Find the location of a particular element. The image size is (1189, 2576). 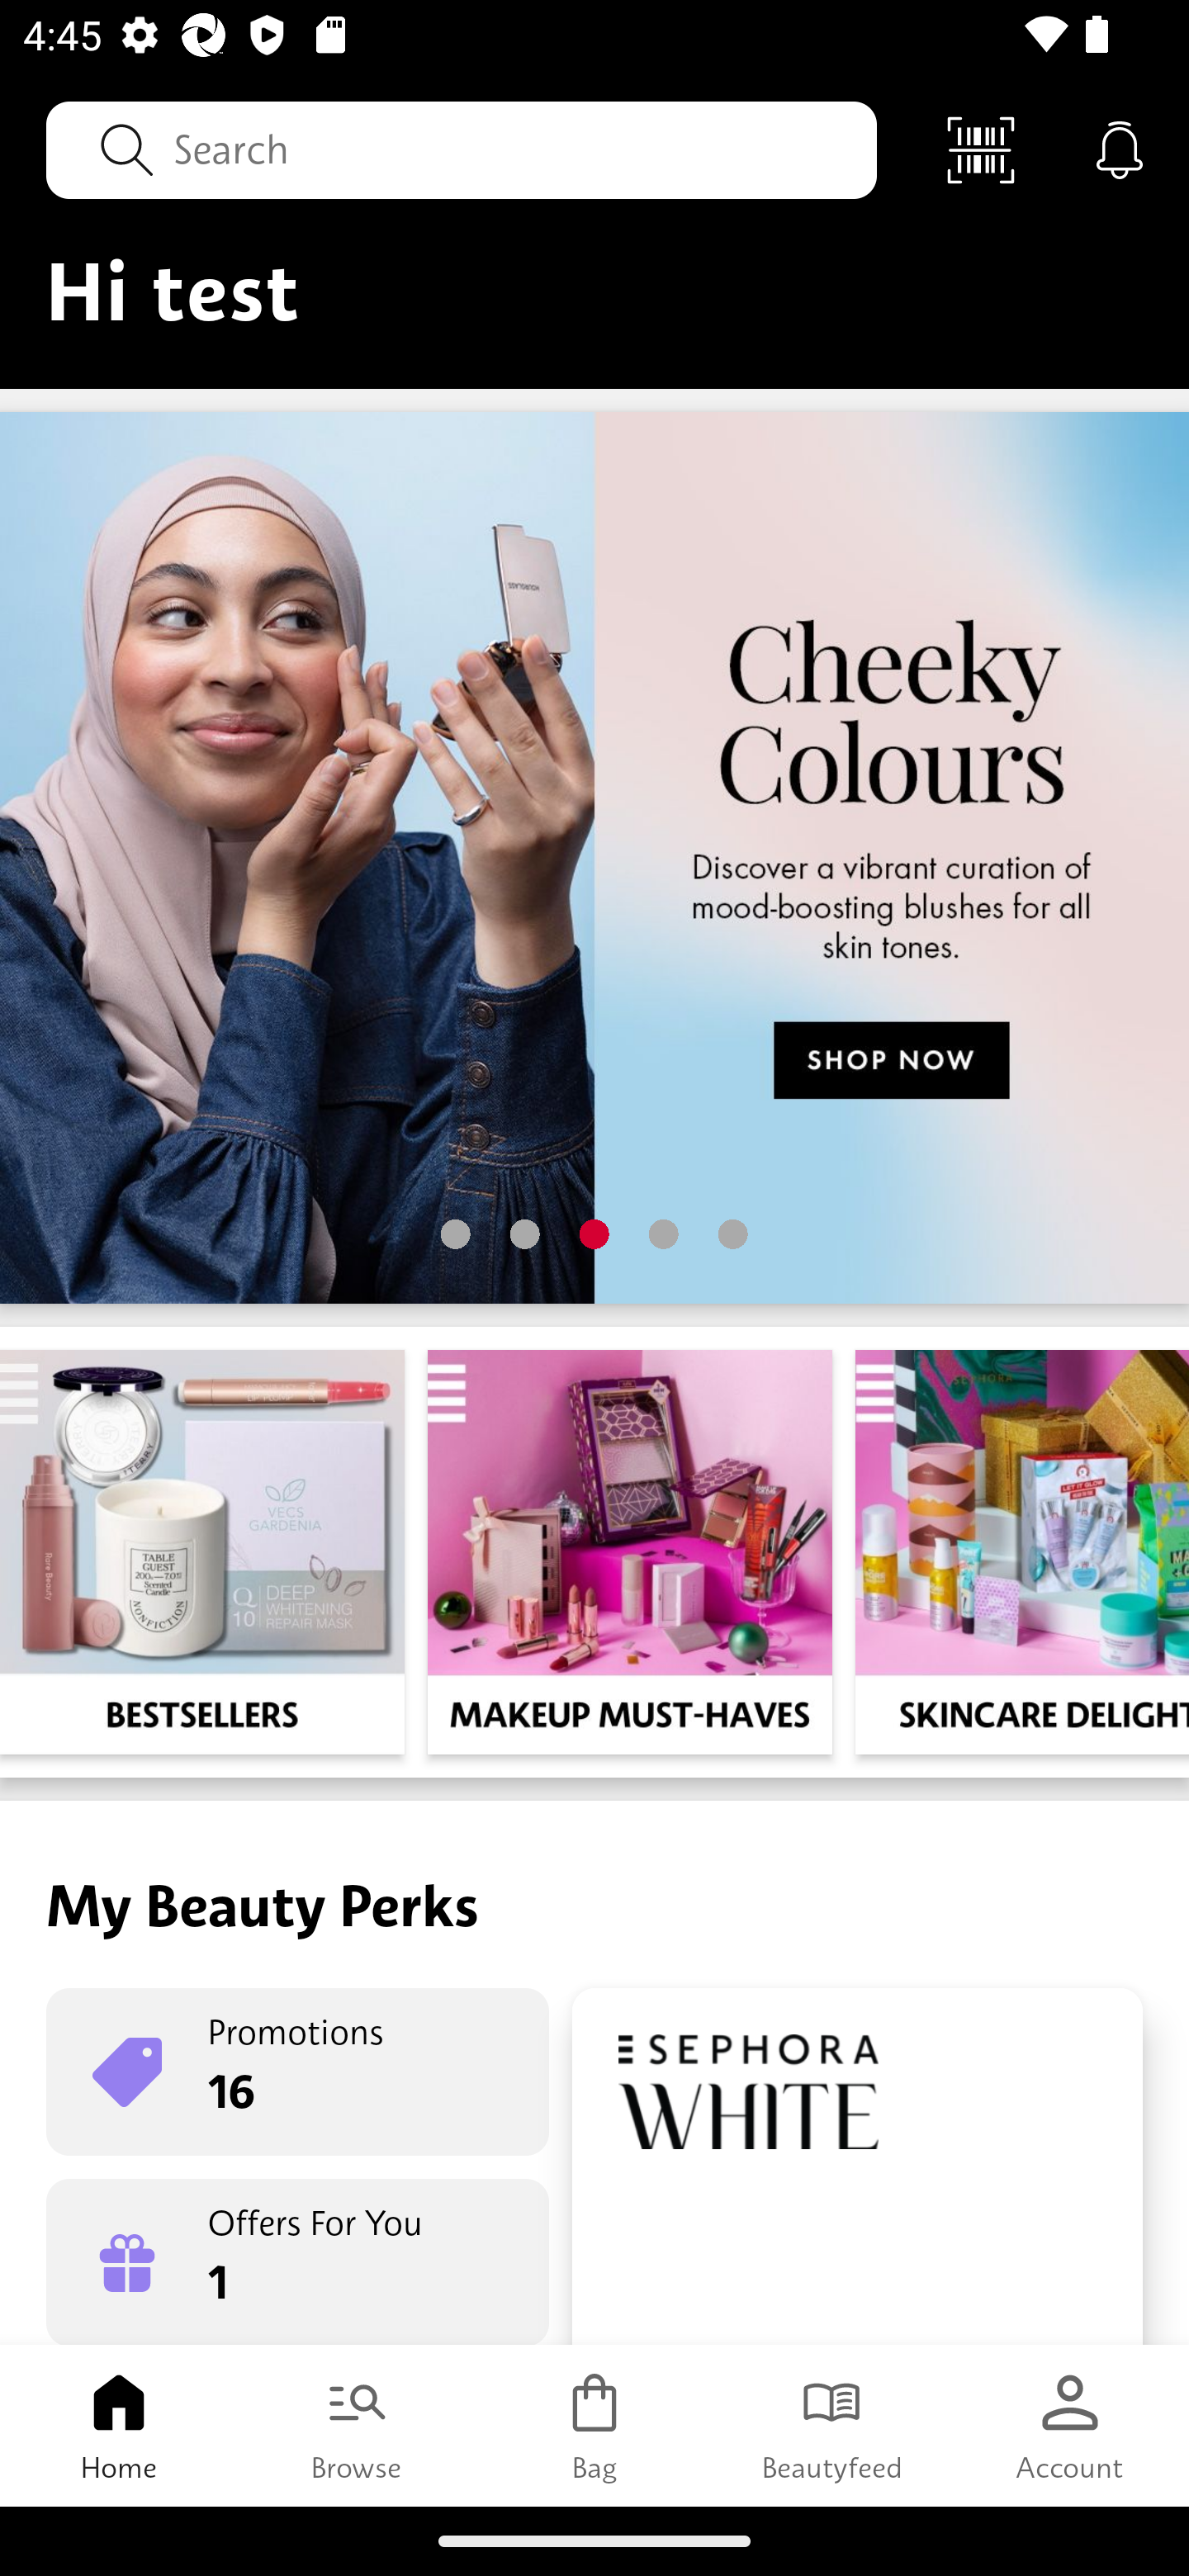

Offers For You 1 is located at coordinates (297, 2261).